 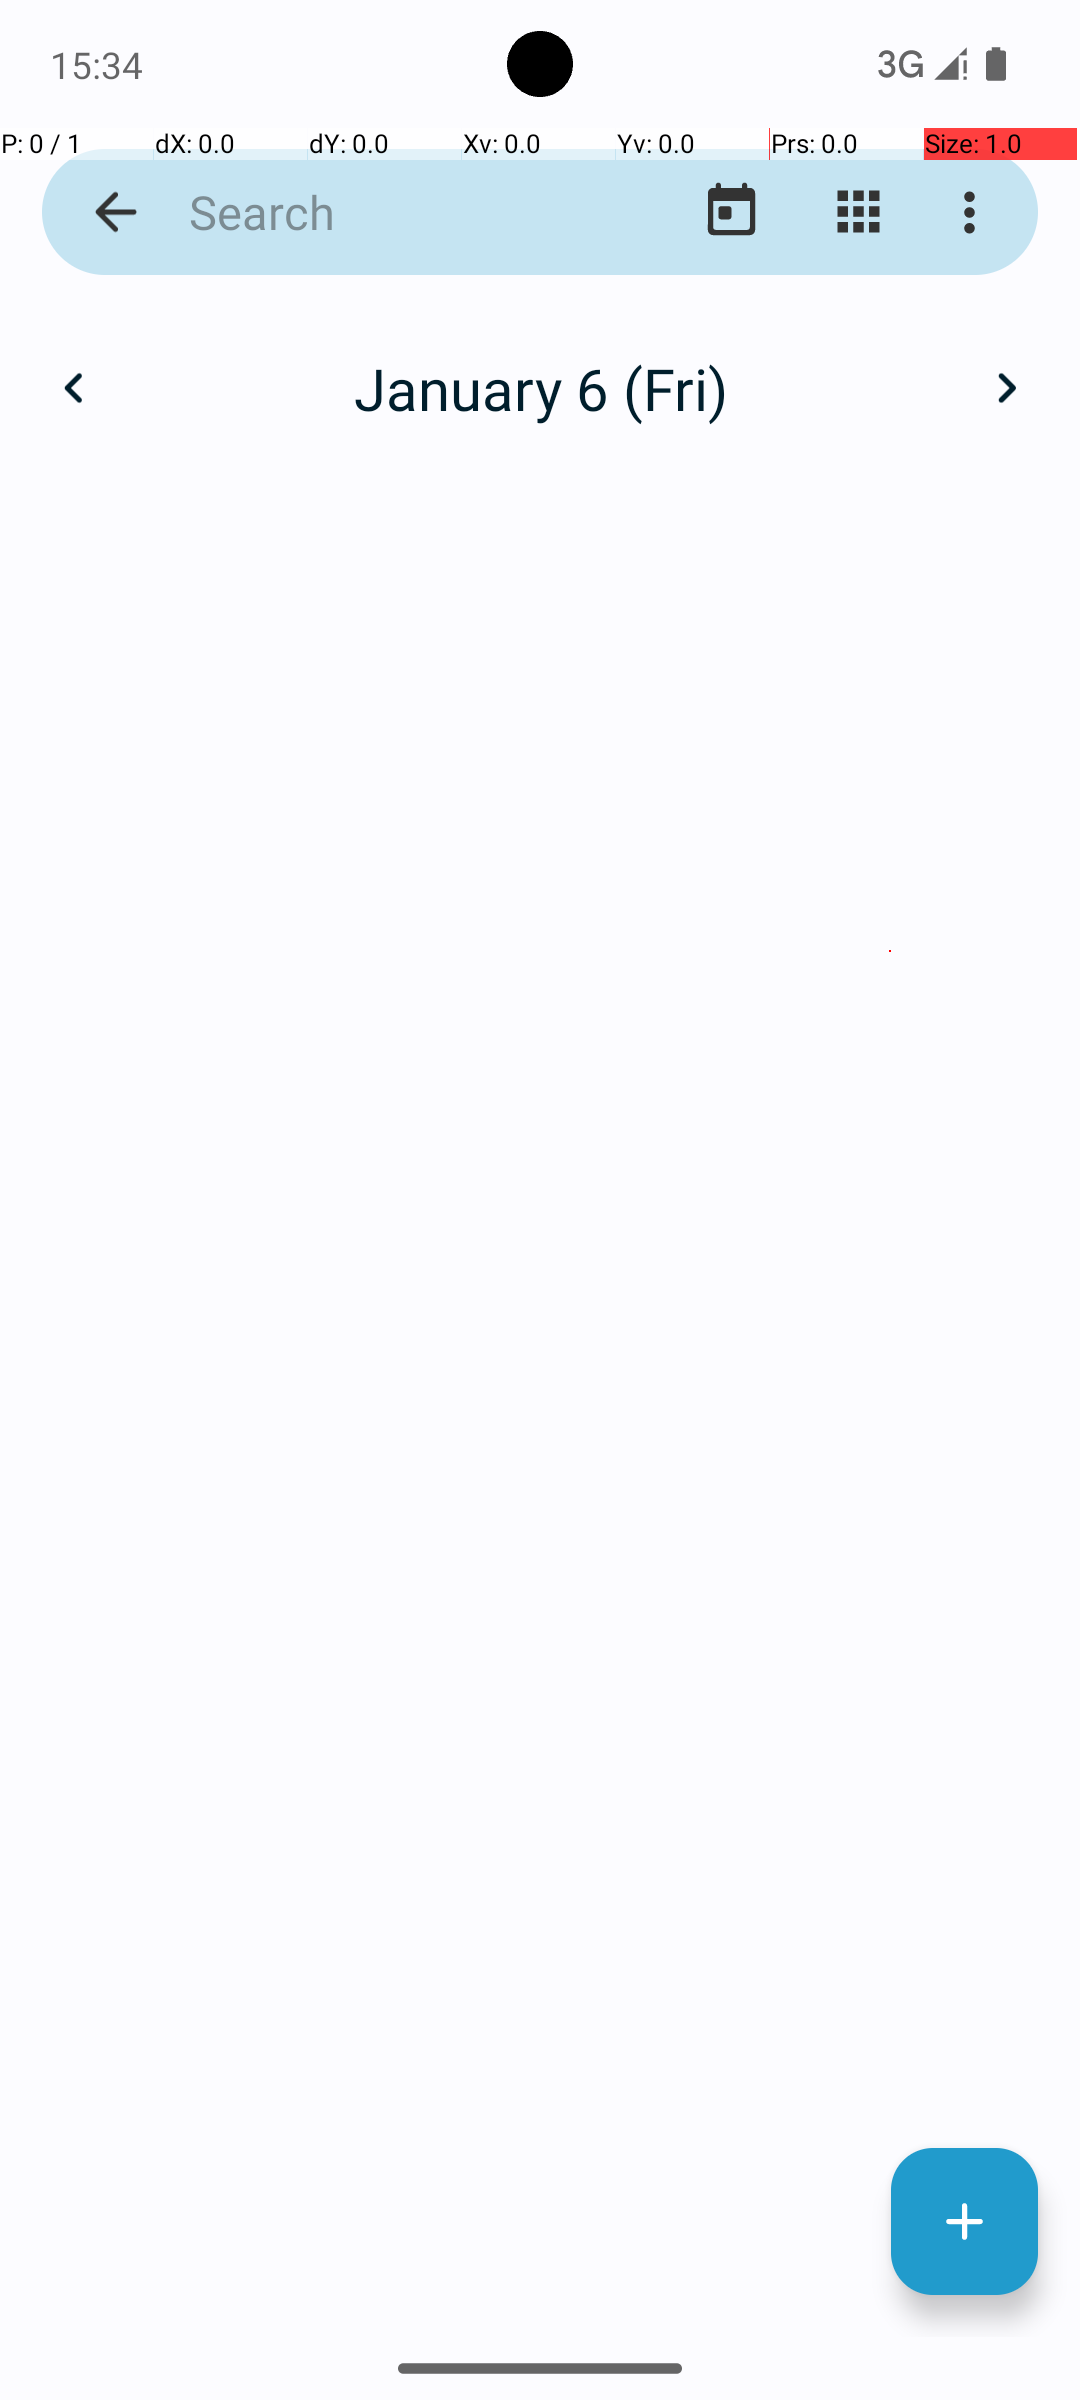 I want to click on MARCH, so click(x=890, y=490).